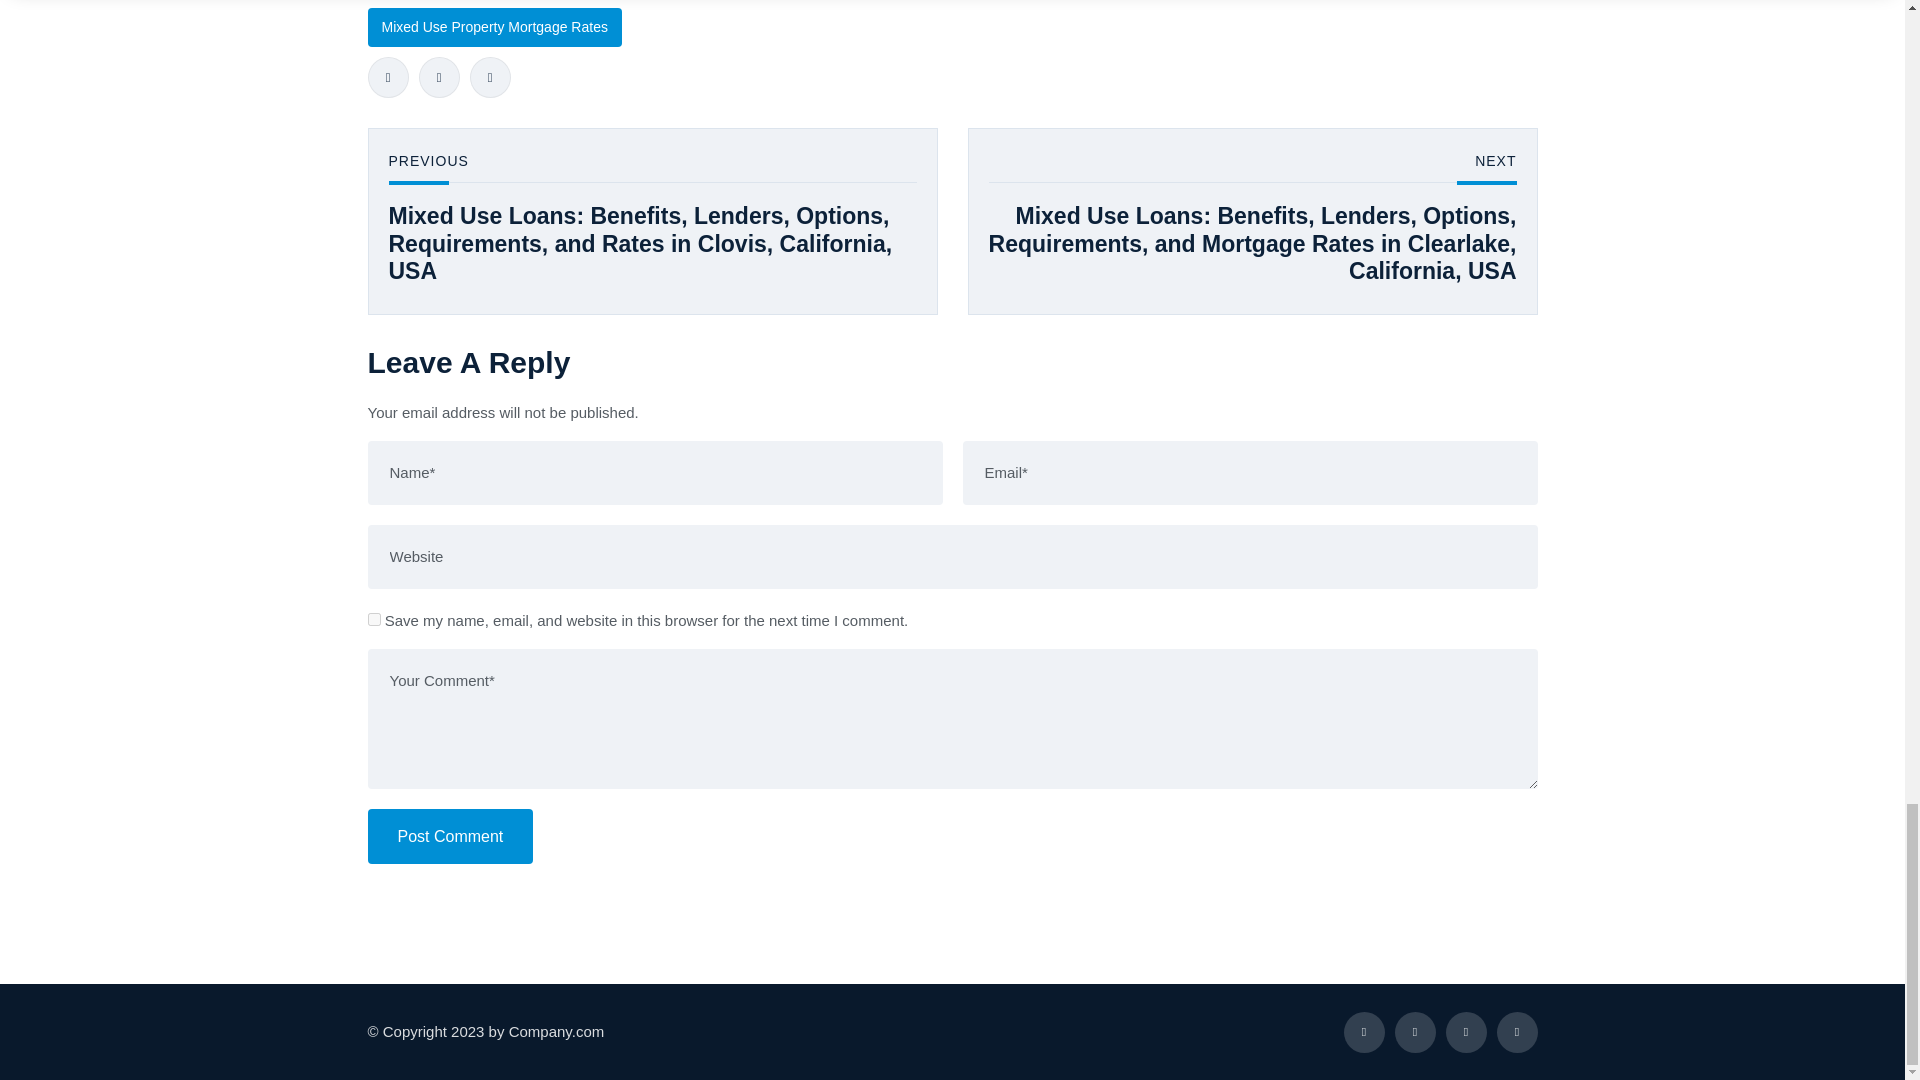  What do you see at coordinates (388, 78) in the screenshot?
I see `Facebook` at bounding box center [388, 78].